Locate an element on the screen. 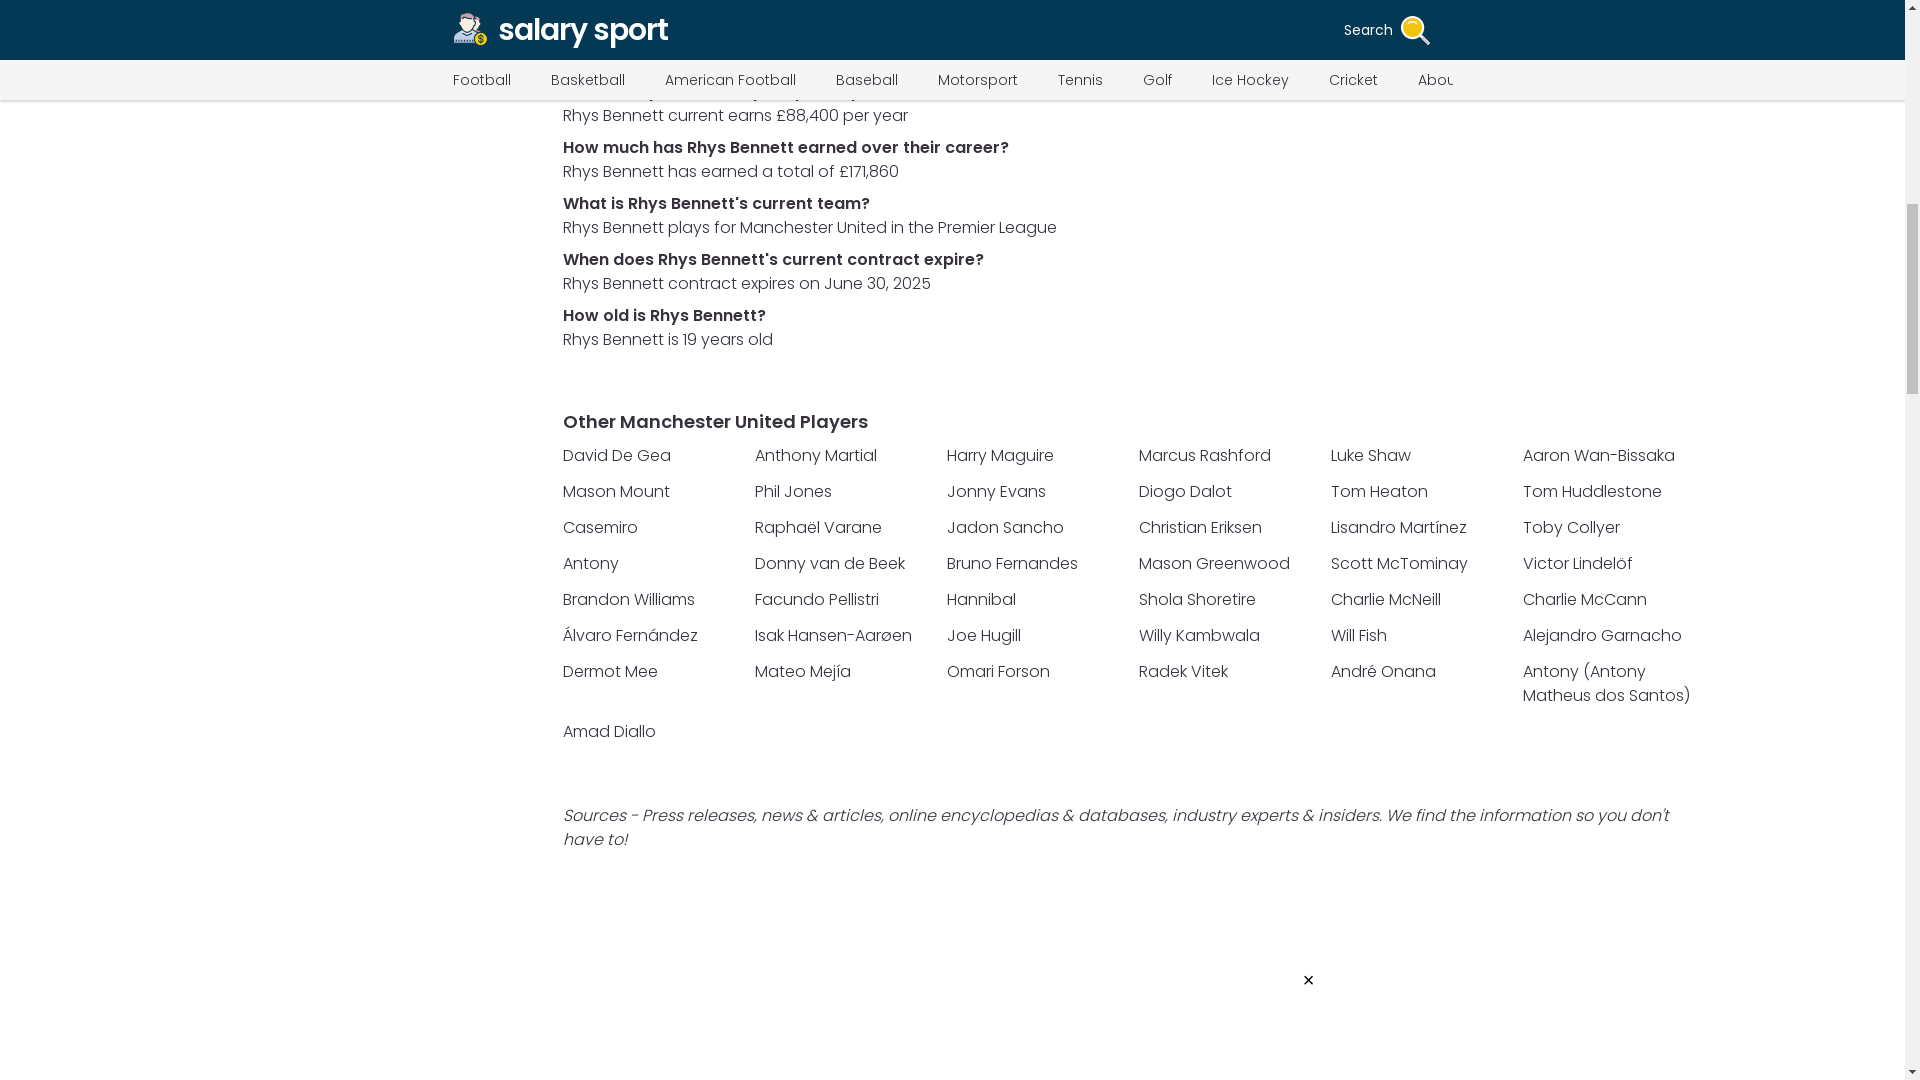 This screenshot has height=1080, width=1920. Christian Eriksen is located at coordinates (1228, 528).